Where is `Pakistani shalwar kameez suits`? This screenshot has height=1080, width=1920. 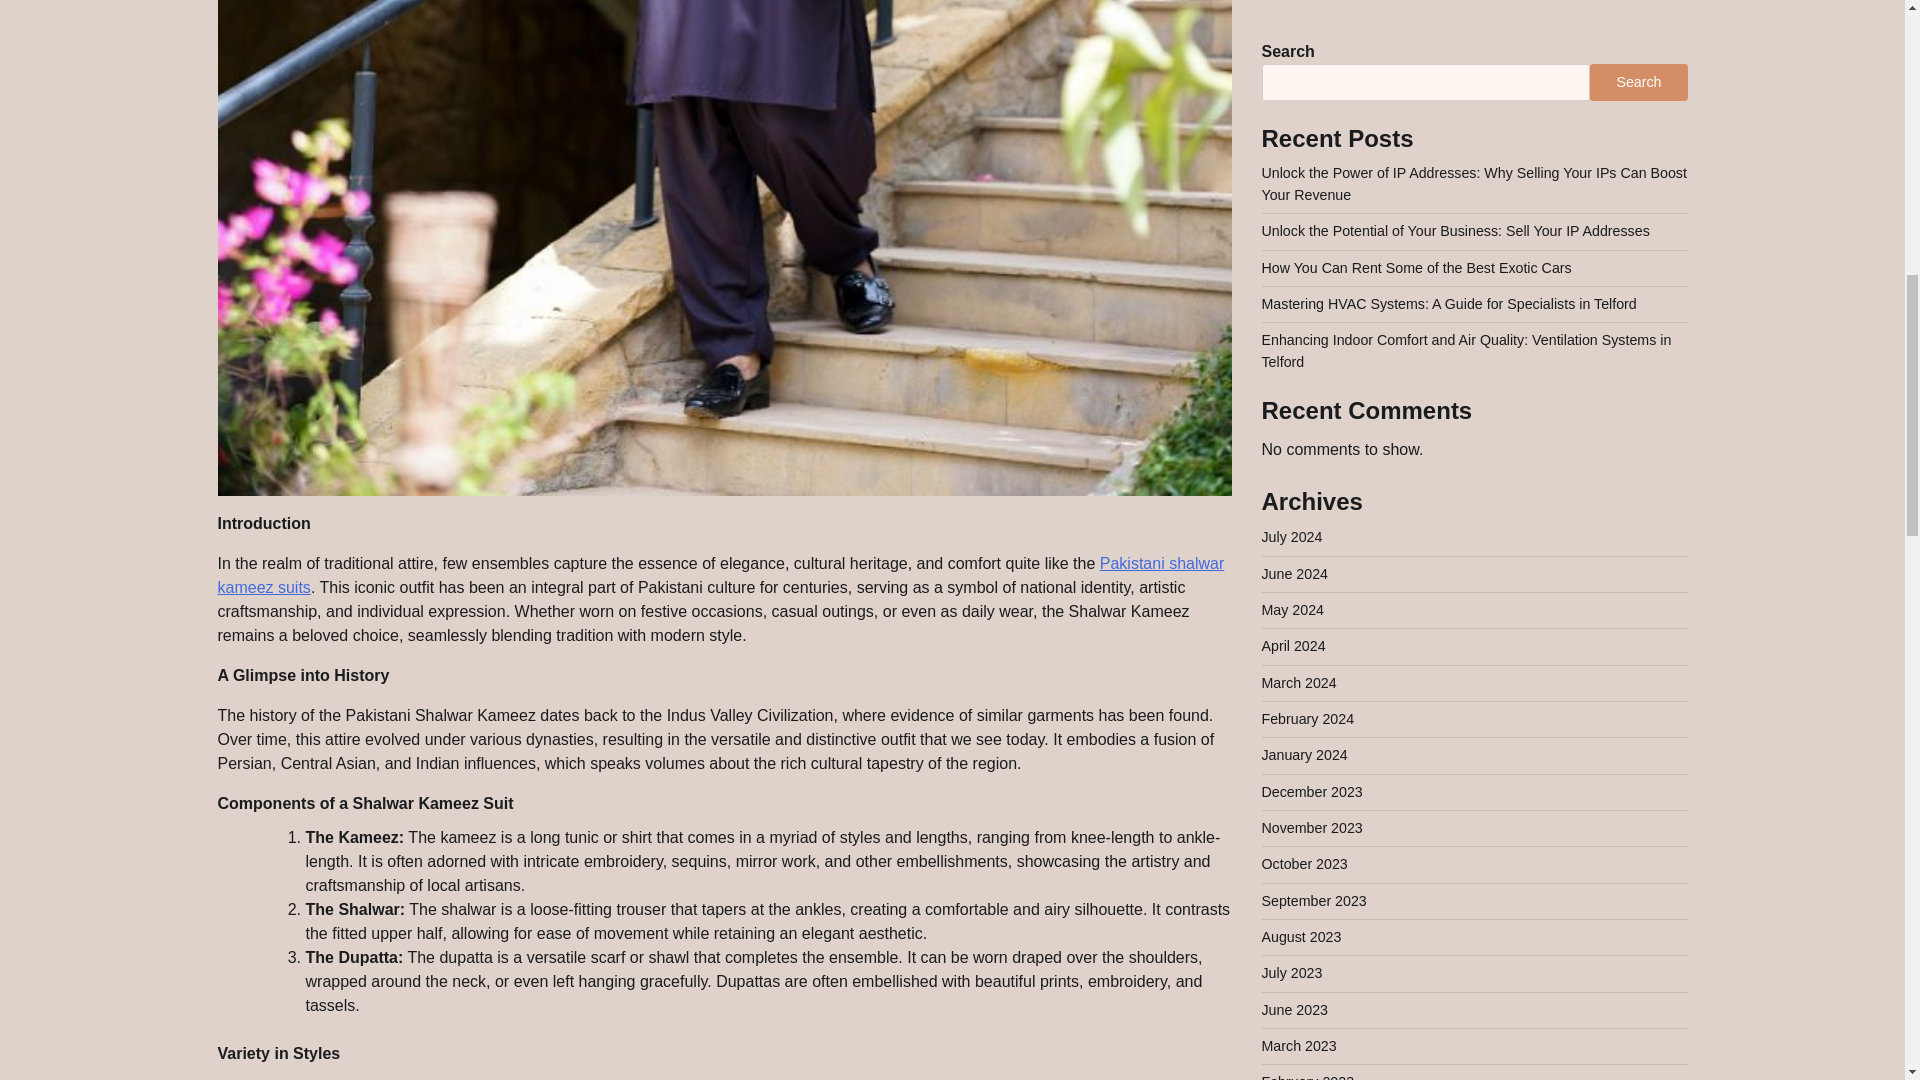
Pakistani shalwar kameez suits is located at coordinates (721, 576).